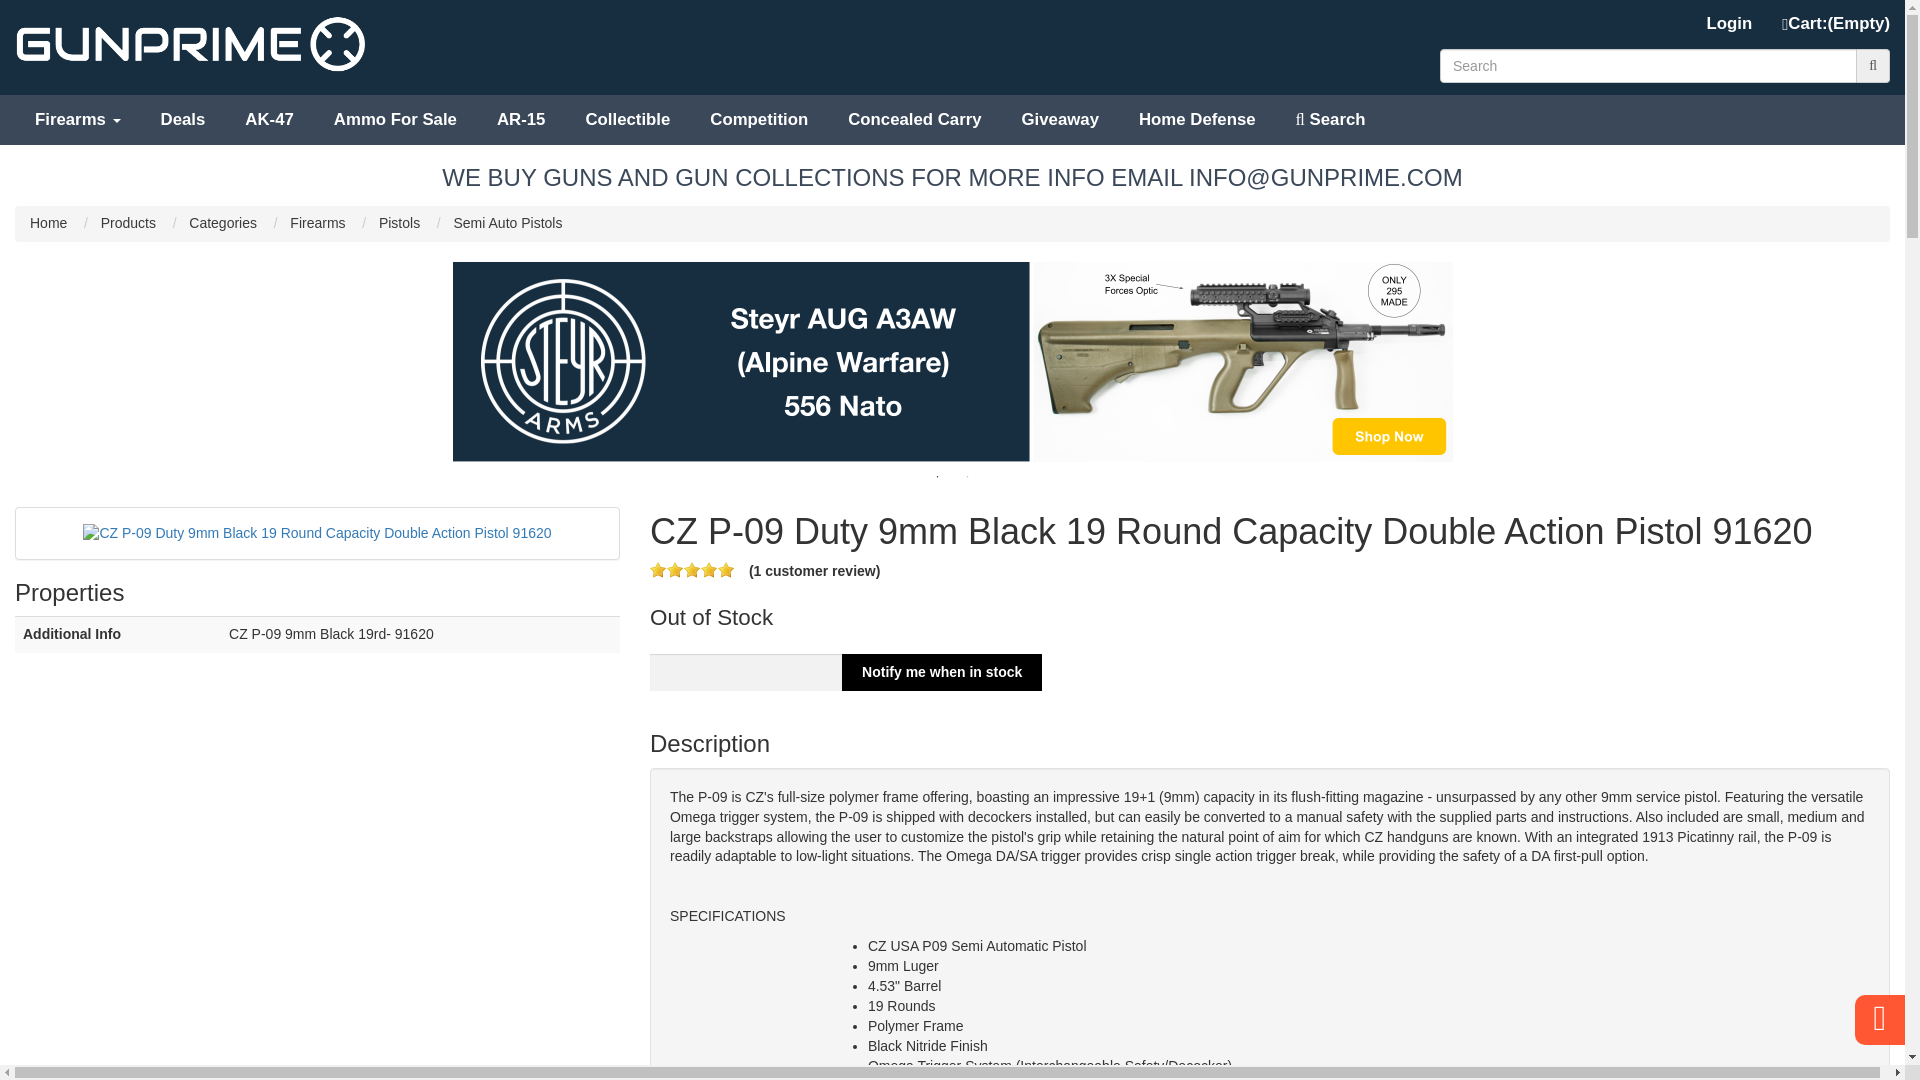 The width and height of the screenshot is (1920, 1080). I want to click on Firearms, so click(78, 120).